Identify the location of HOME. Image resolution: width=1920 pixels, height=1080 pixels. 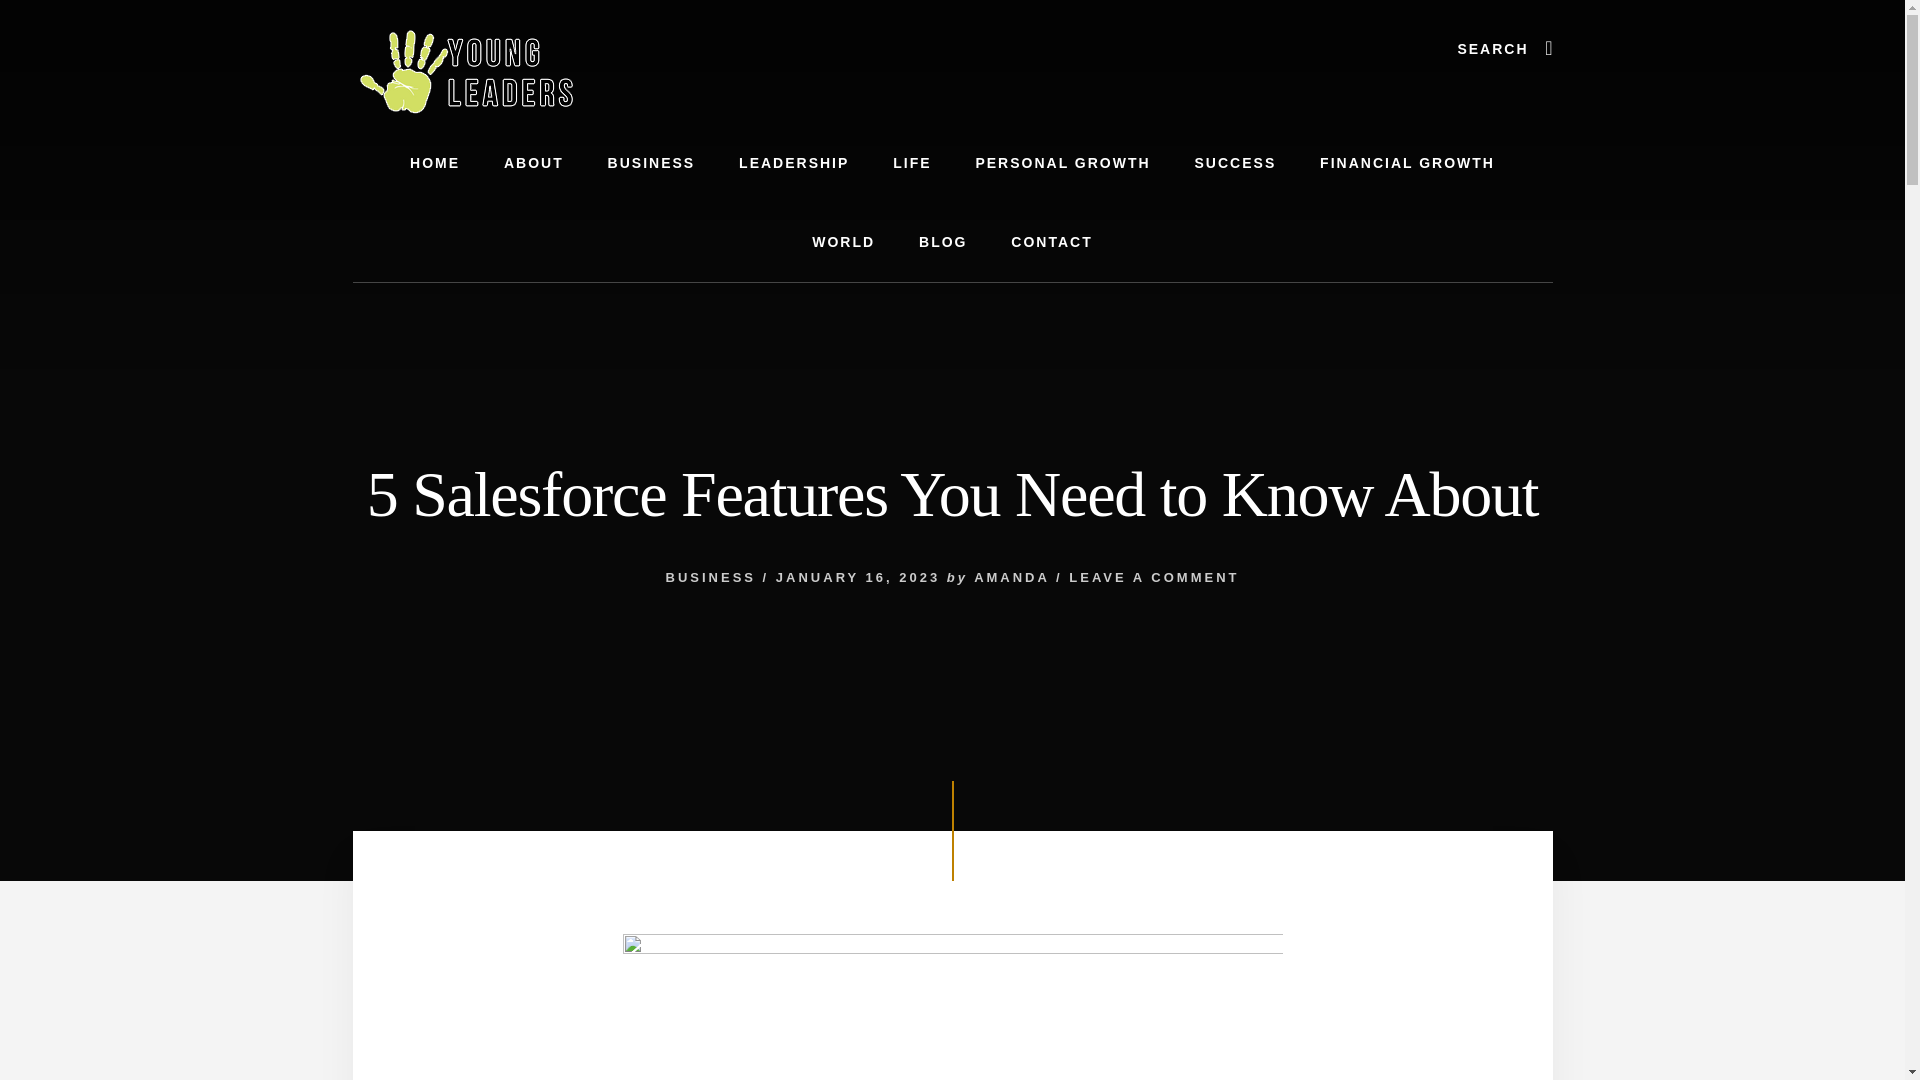
(434, 164).